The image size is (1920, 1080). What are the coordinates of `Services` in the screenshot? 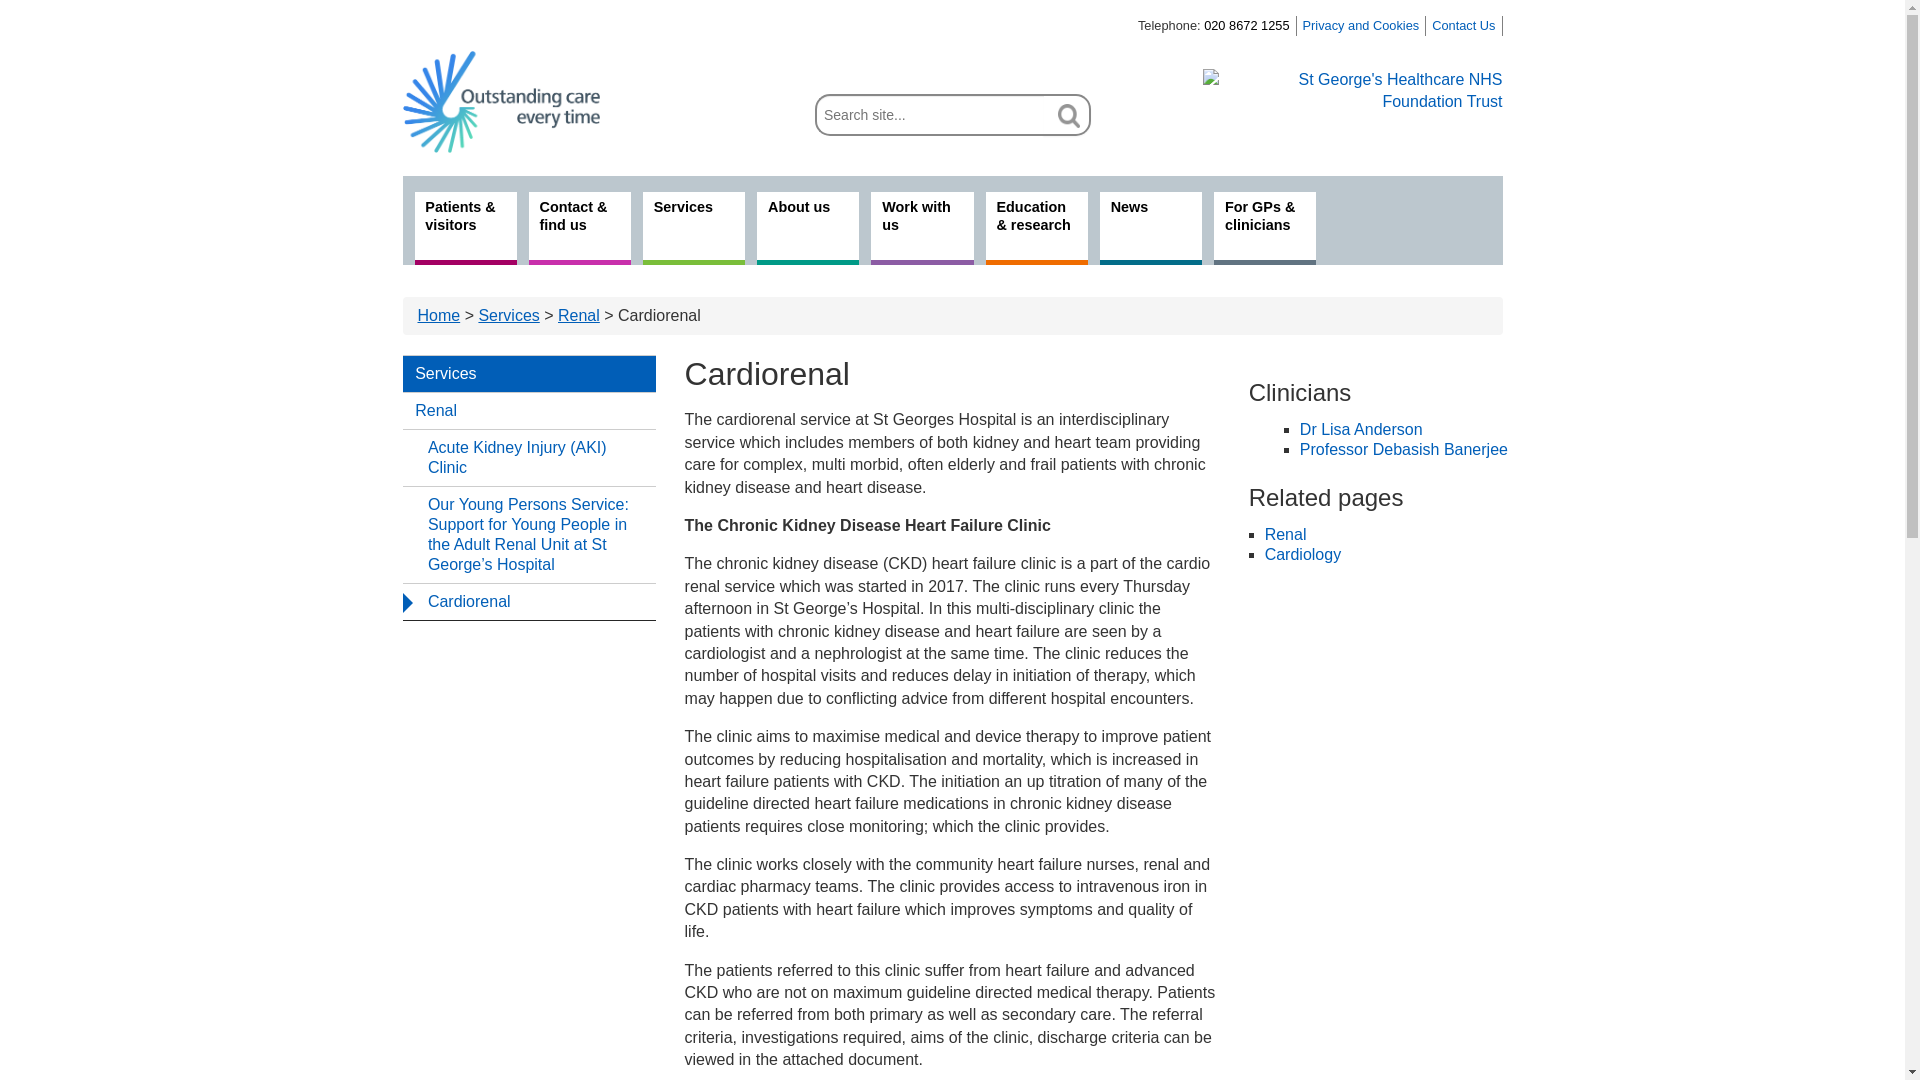 It's located at (508, 315).